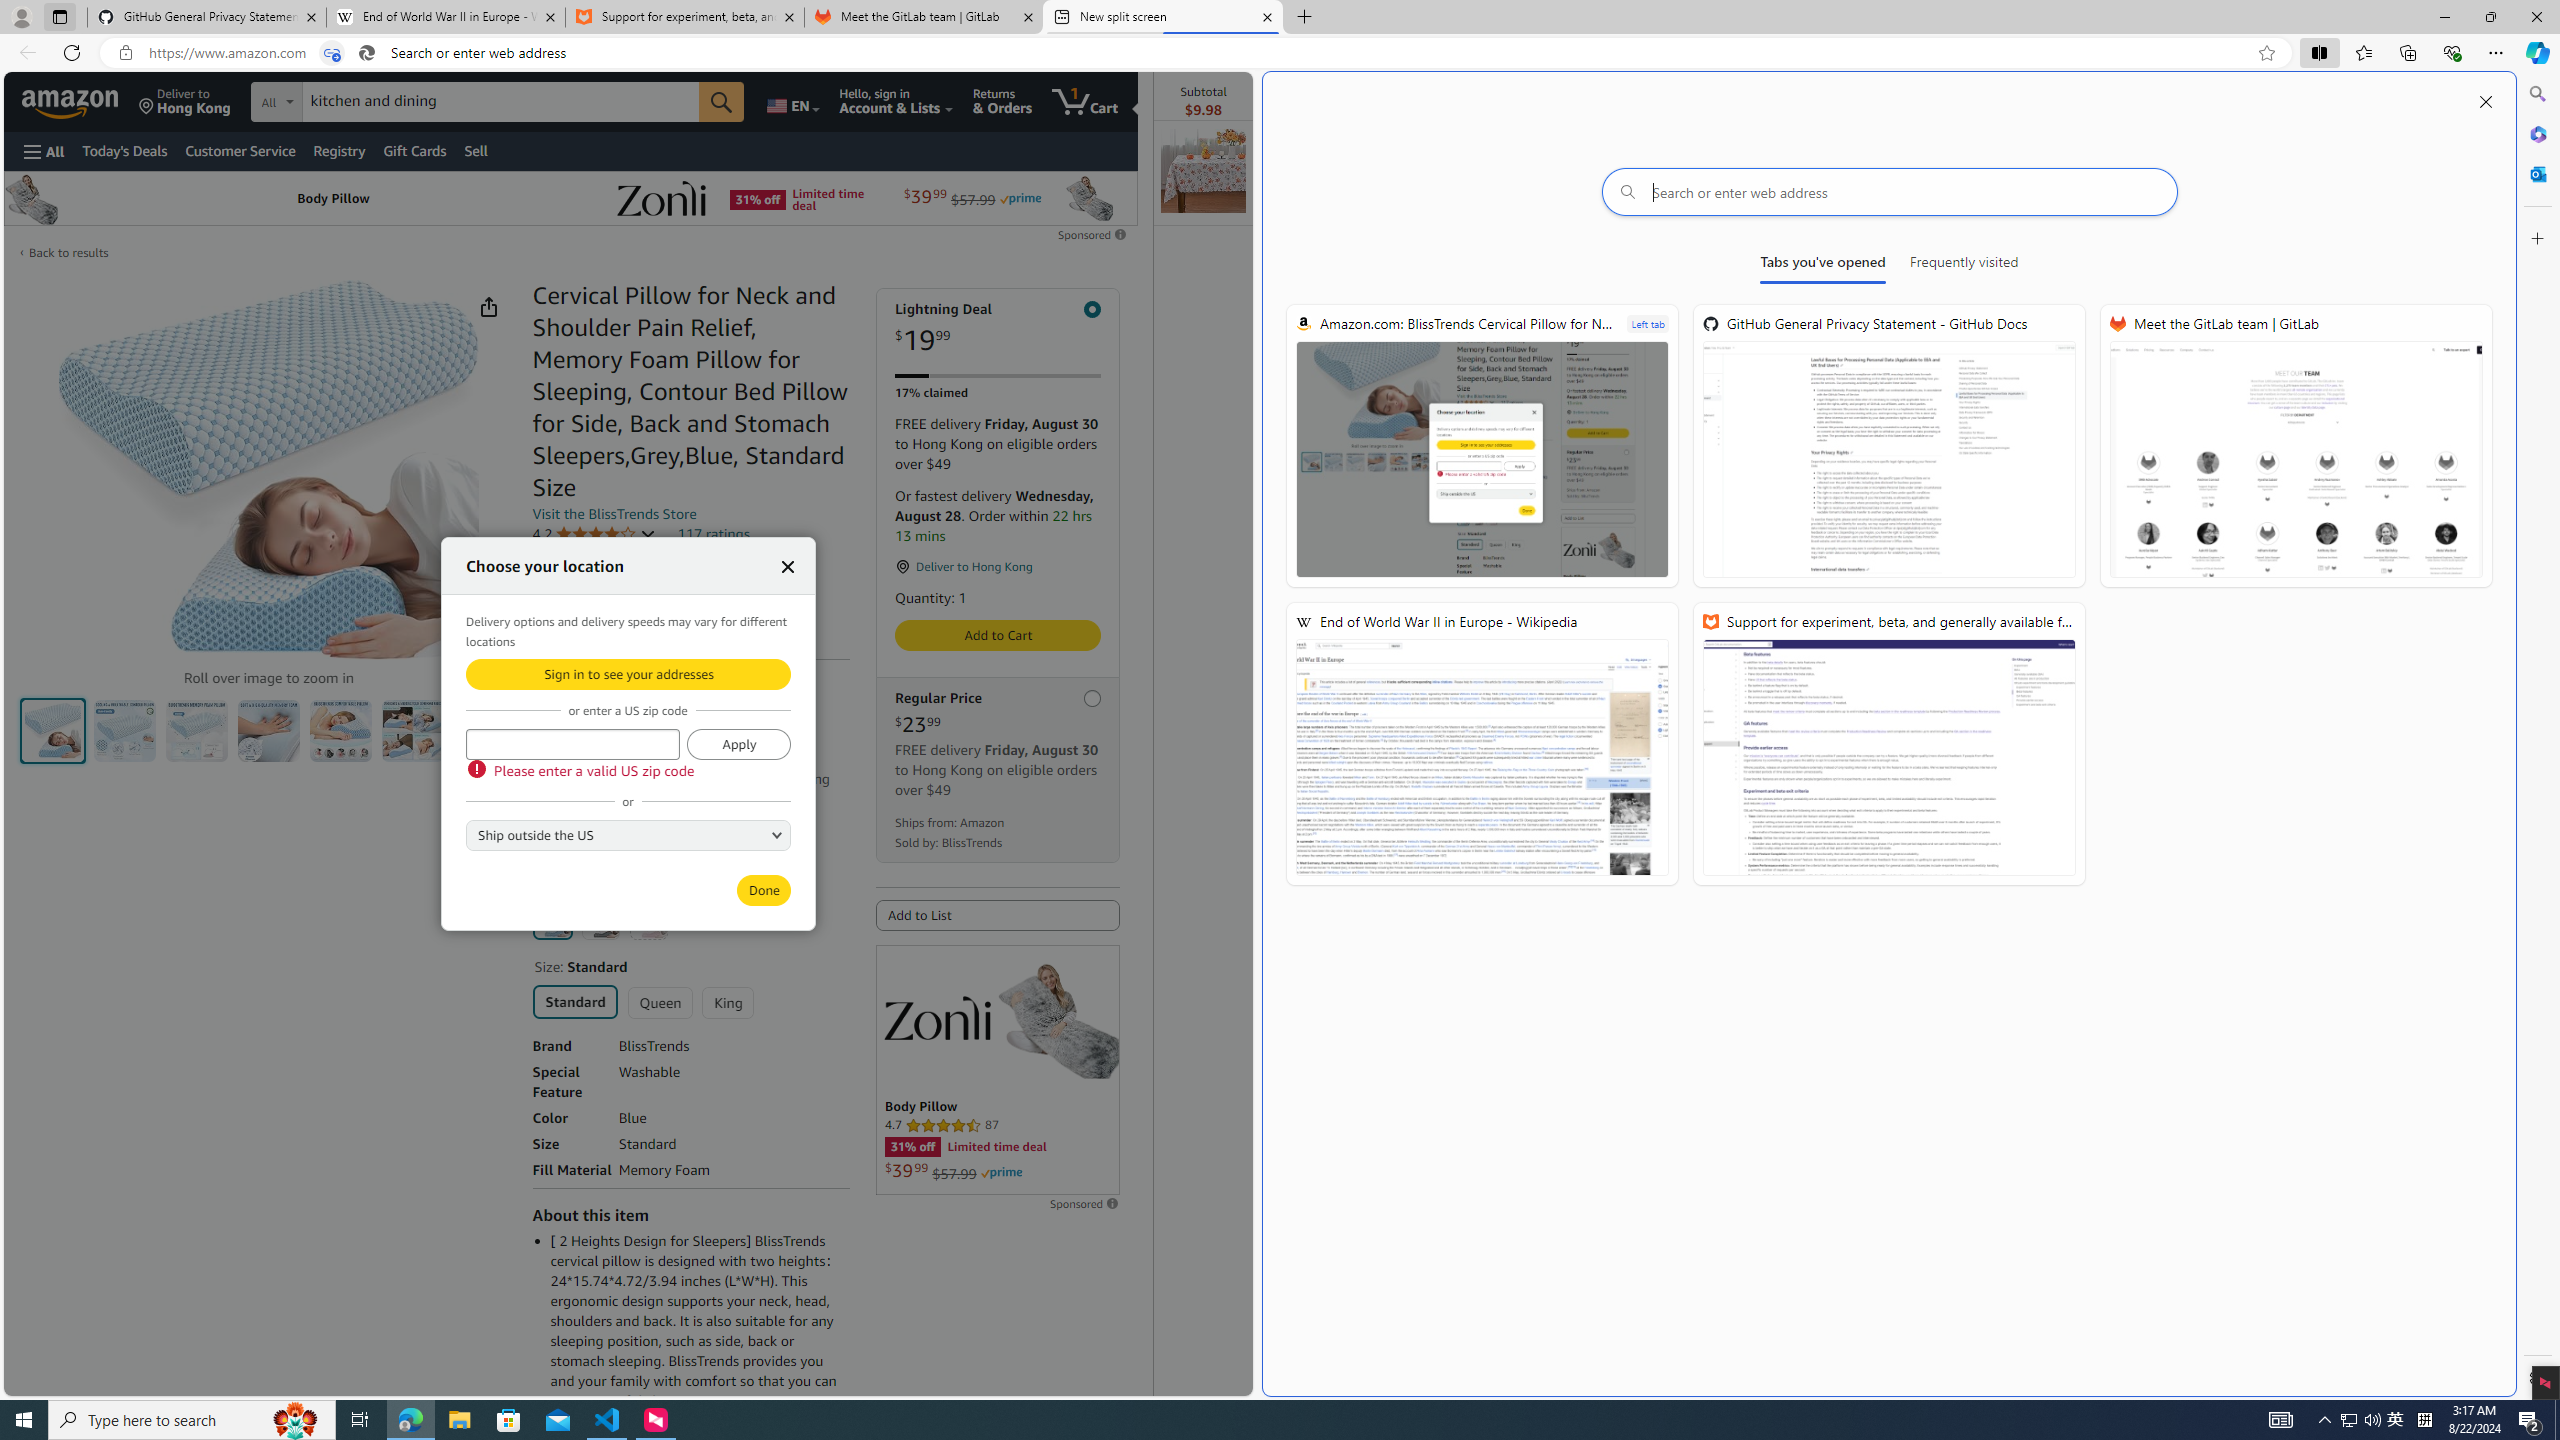 The height and width of the screenshot is (1440, 2560). Describe the element at coordinates (367, 53) in the screenshot. I see `Search icon` at that location.